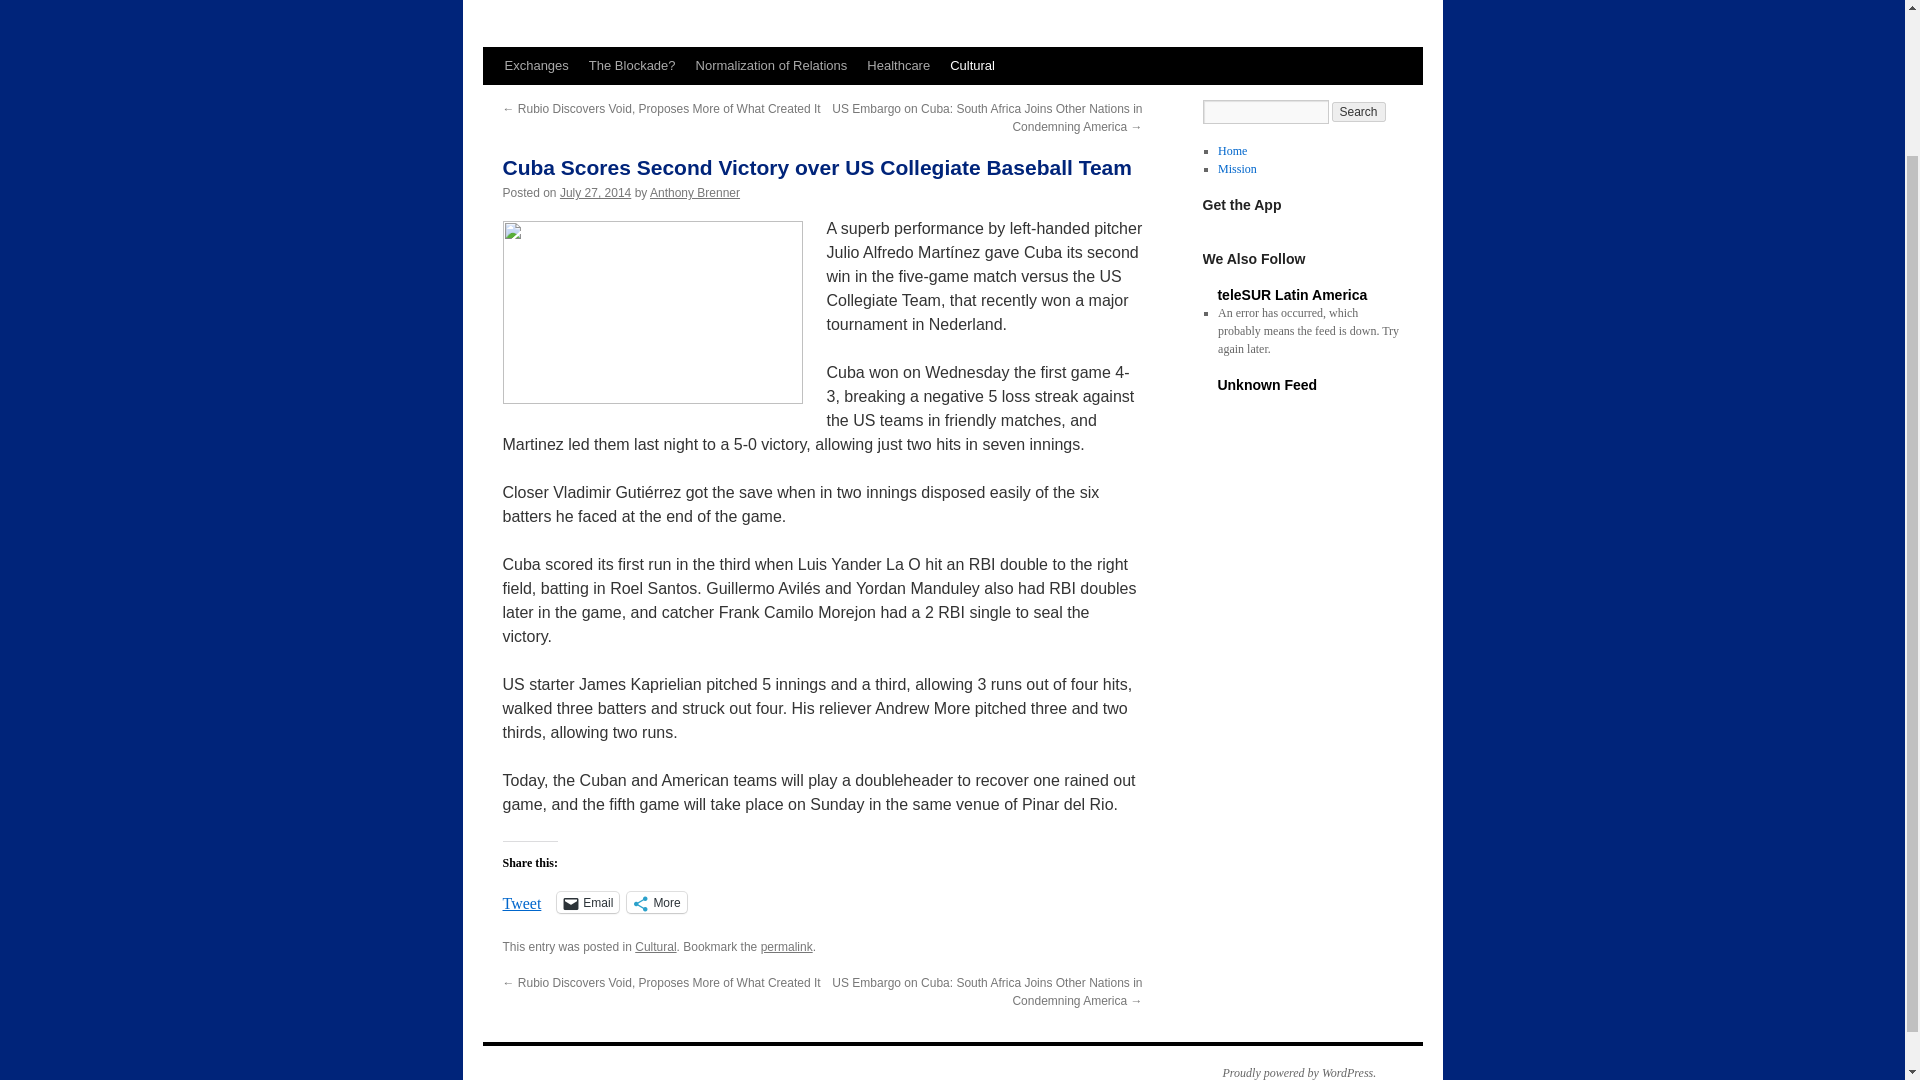 Image resolution: width=1920 pixels, height=1080 pixels. Describe the element at coordinates (521, 901) in the screenshot. I see `Tweet` at that location.